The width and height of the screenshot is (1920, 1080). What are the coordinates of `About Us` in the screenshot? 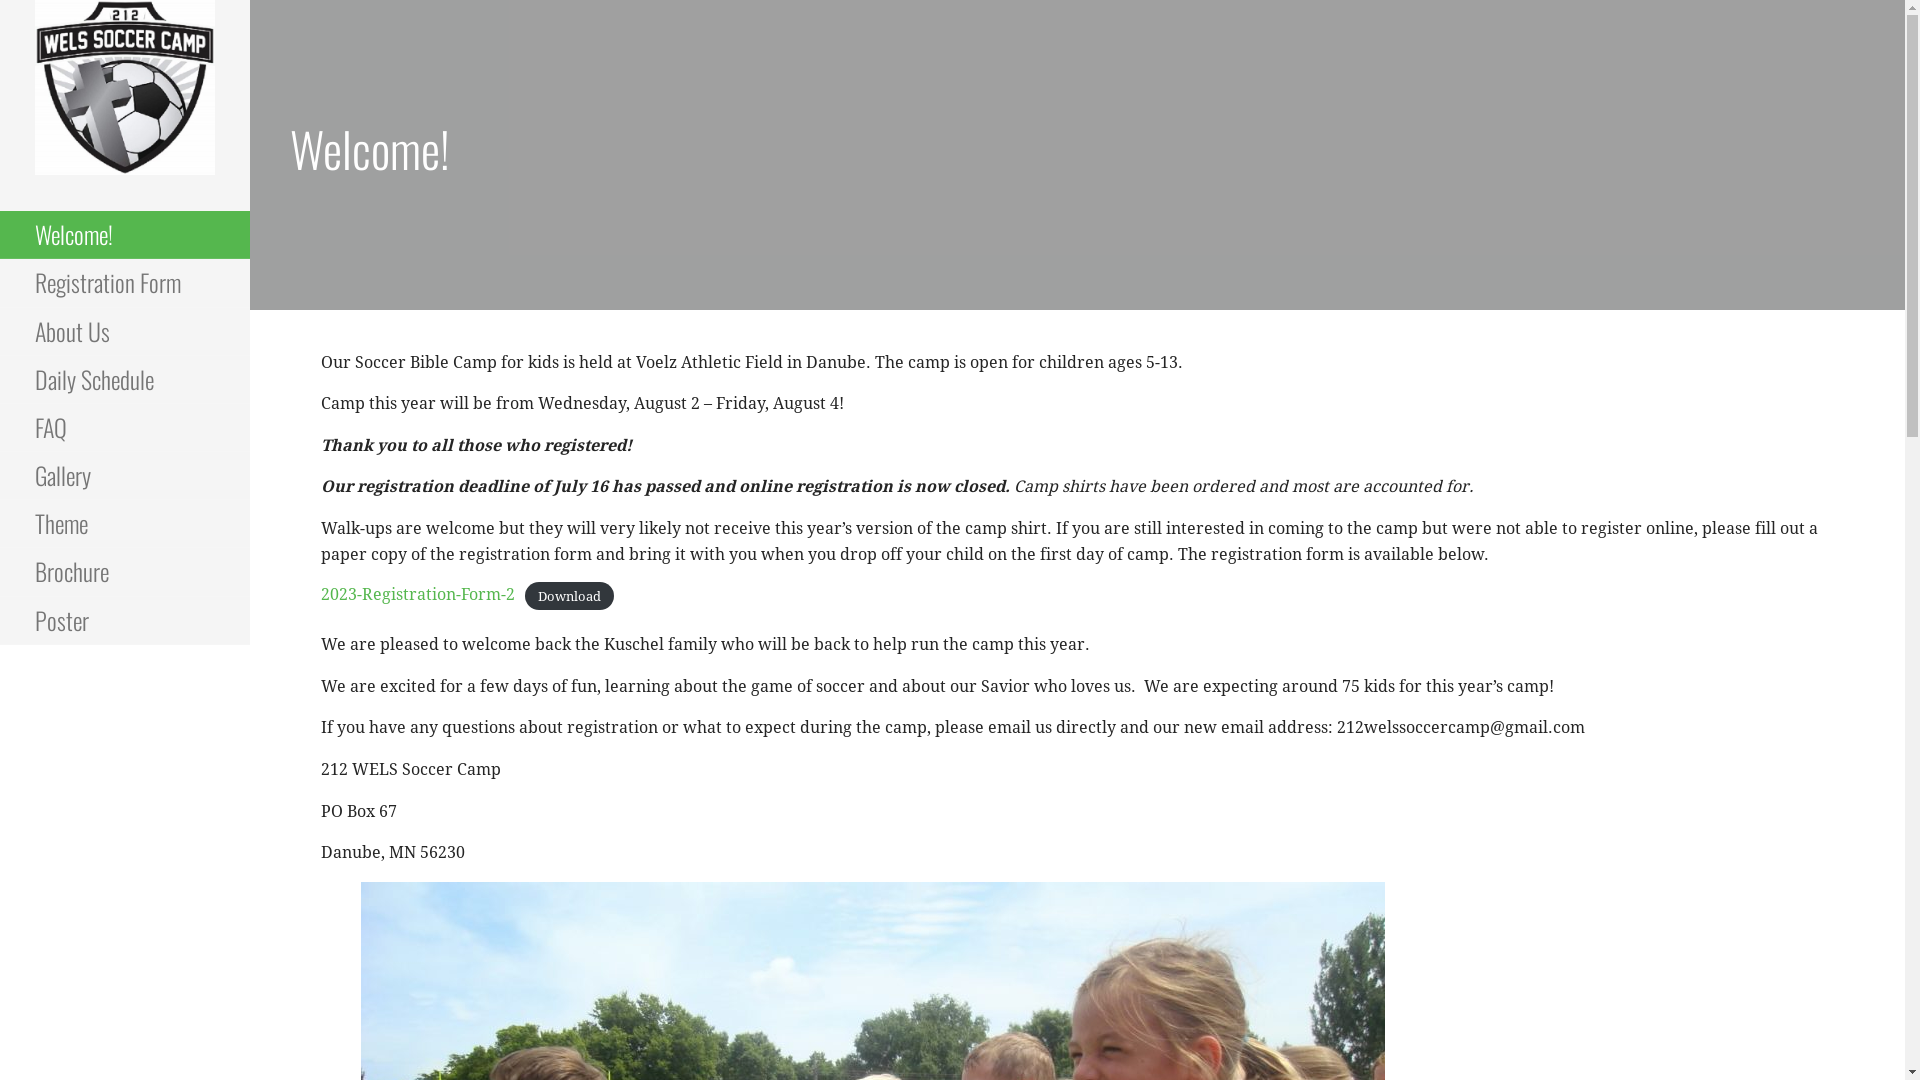 It's located at (125, 332).